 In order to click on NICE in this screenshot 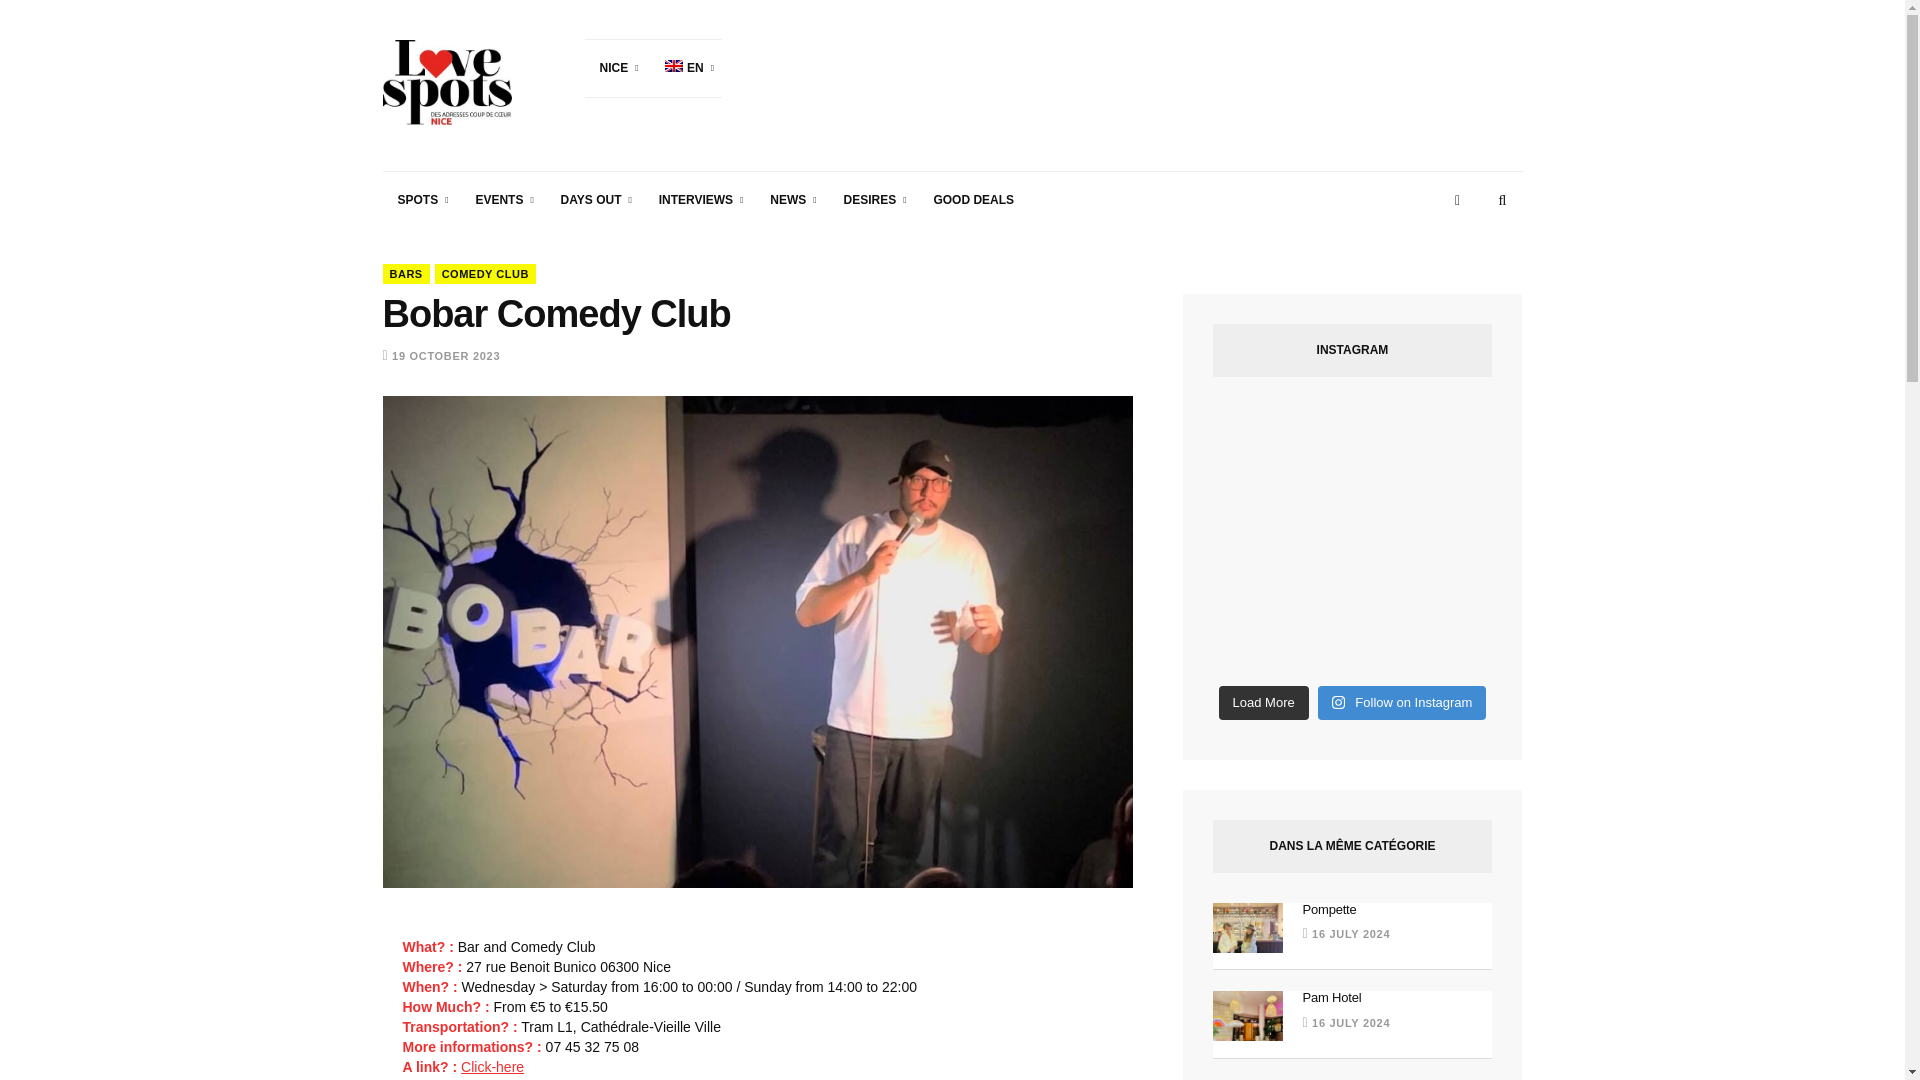, I will do `click(614, 68)`.